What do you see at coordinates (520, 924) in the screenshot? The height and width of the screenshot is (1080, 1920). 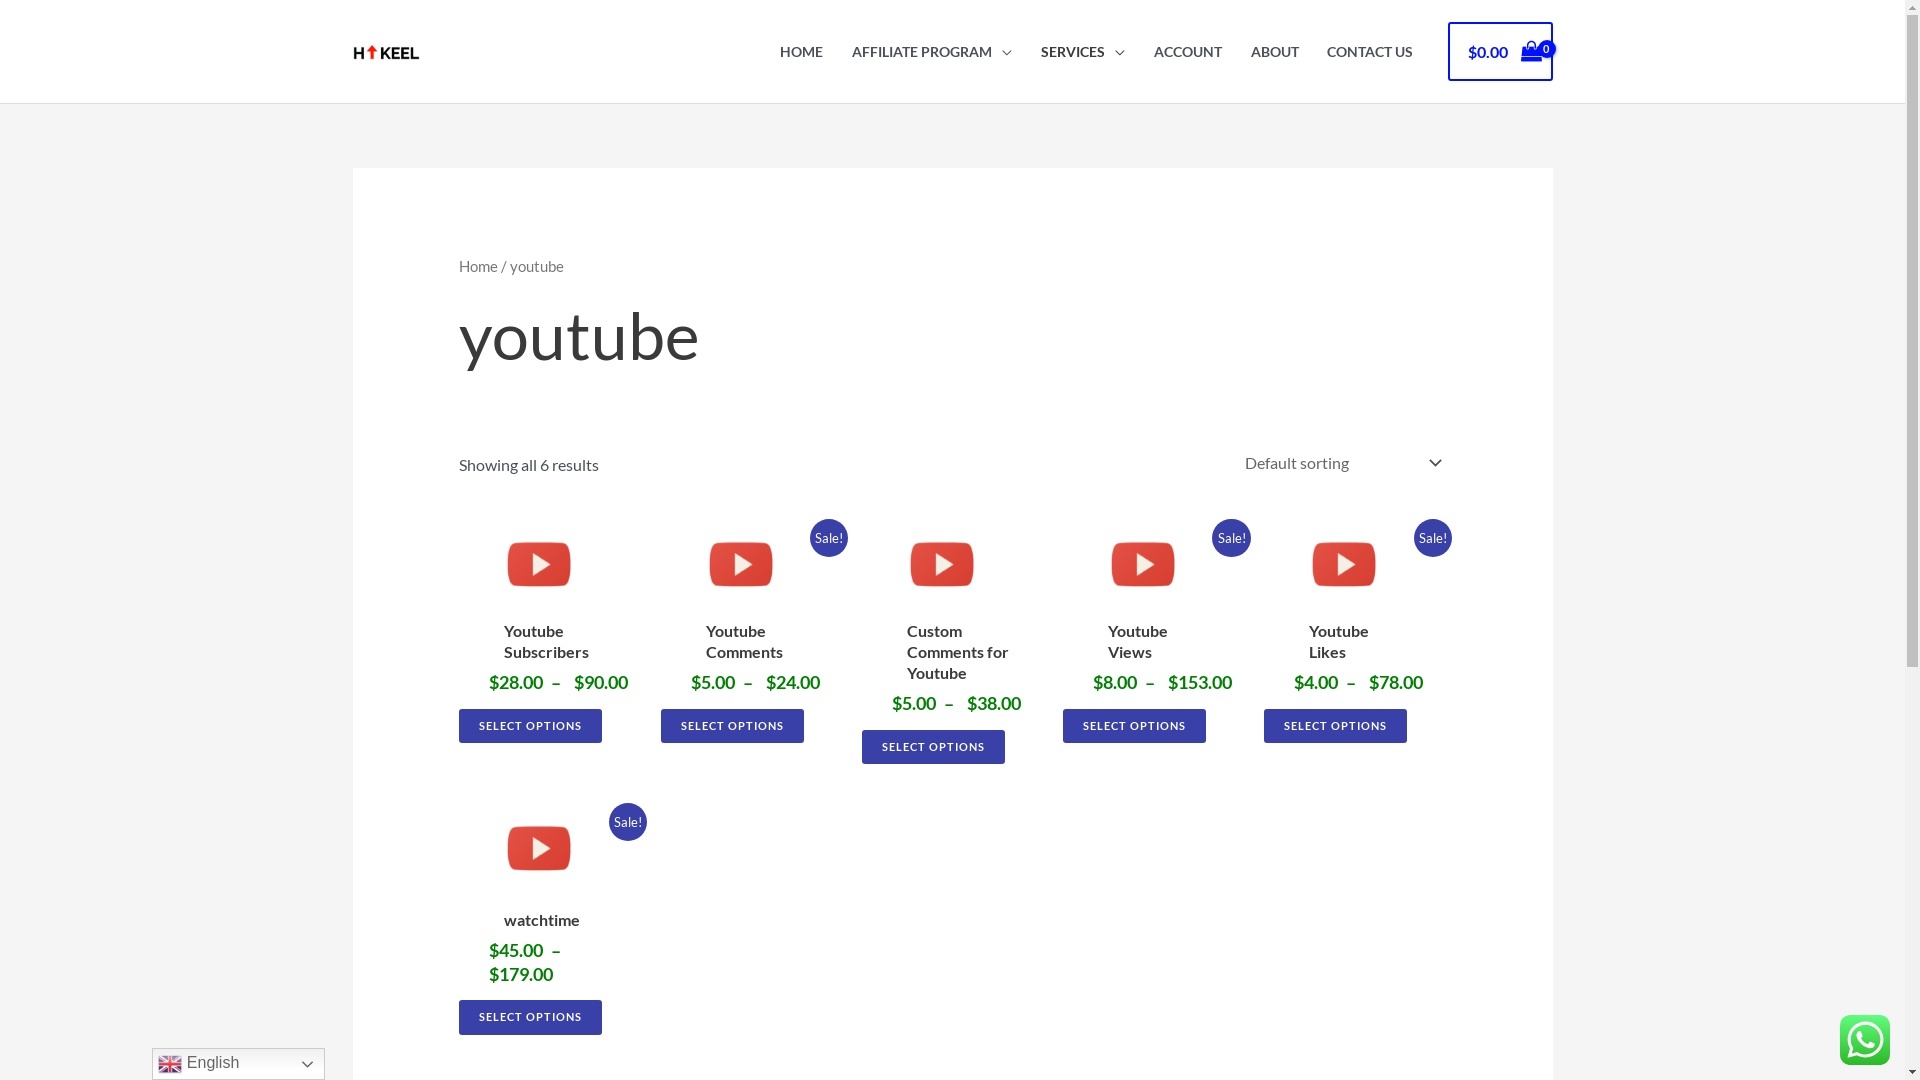 I see `watchtime` at bounding box center [520, 924].